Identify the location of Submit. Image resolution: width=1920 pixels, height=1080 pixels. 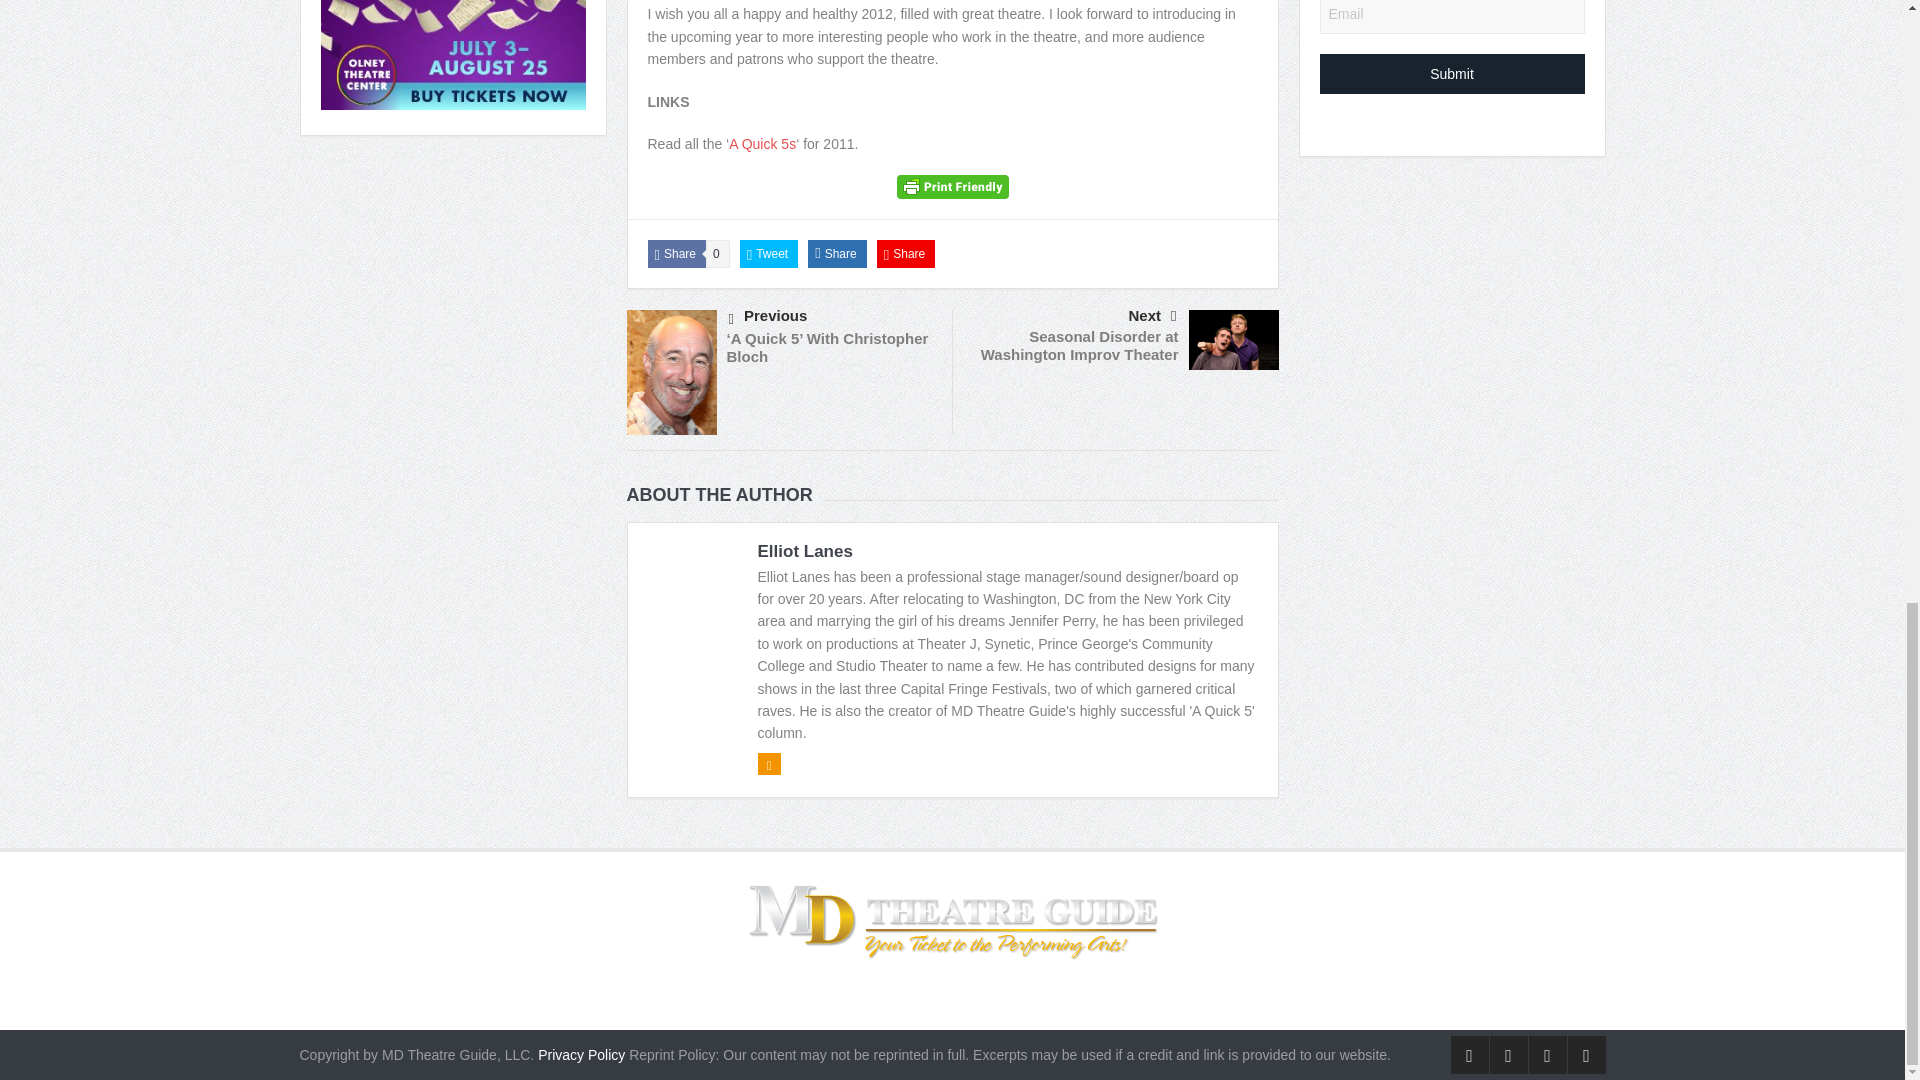
(1452, 74).